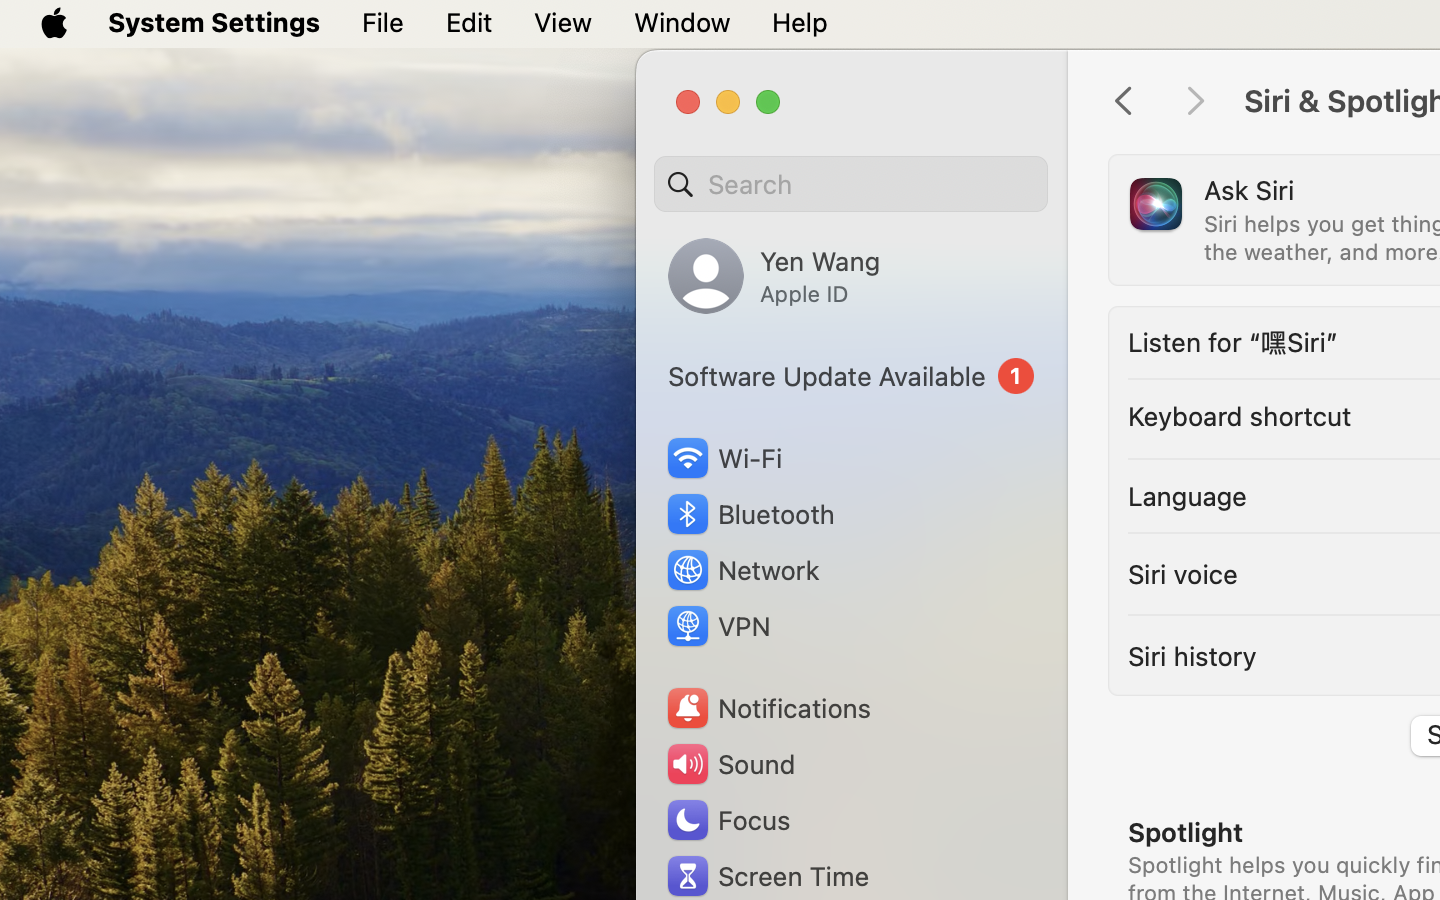  Describe the element at coordinates (742, 570) in the screenshot. I see `Network` at that location.